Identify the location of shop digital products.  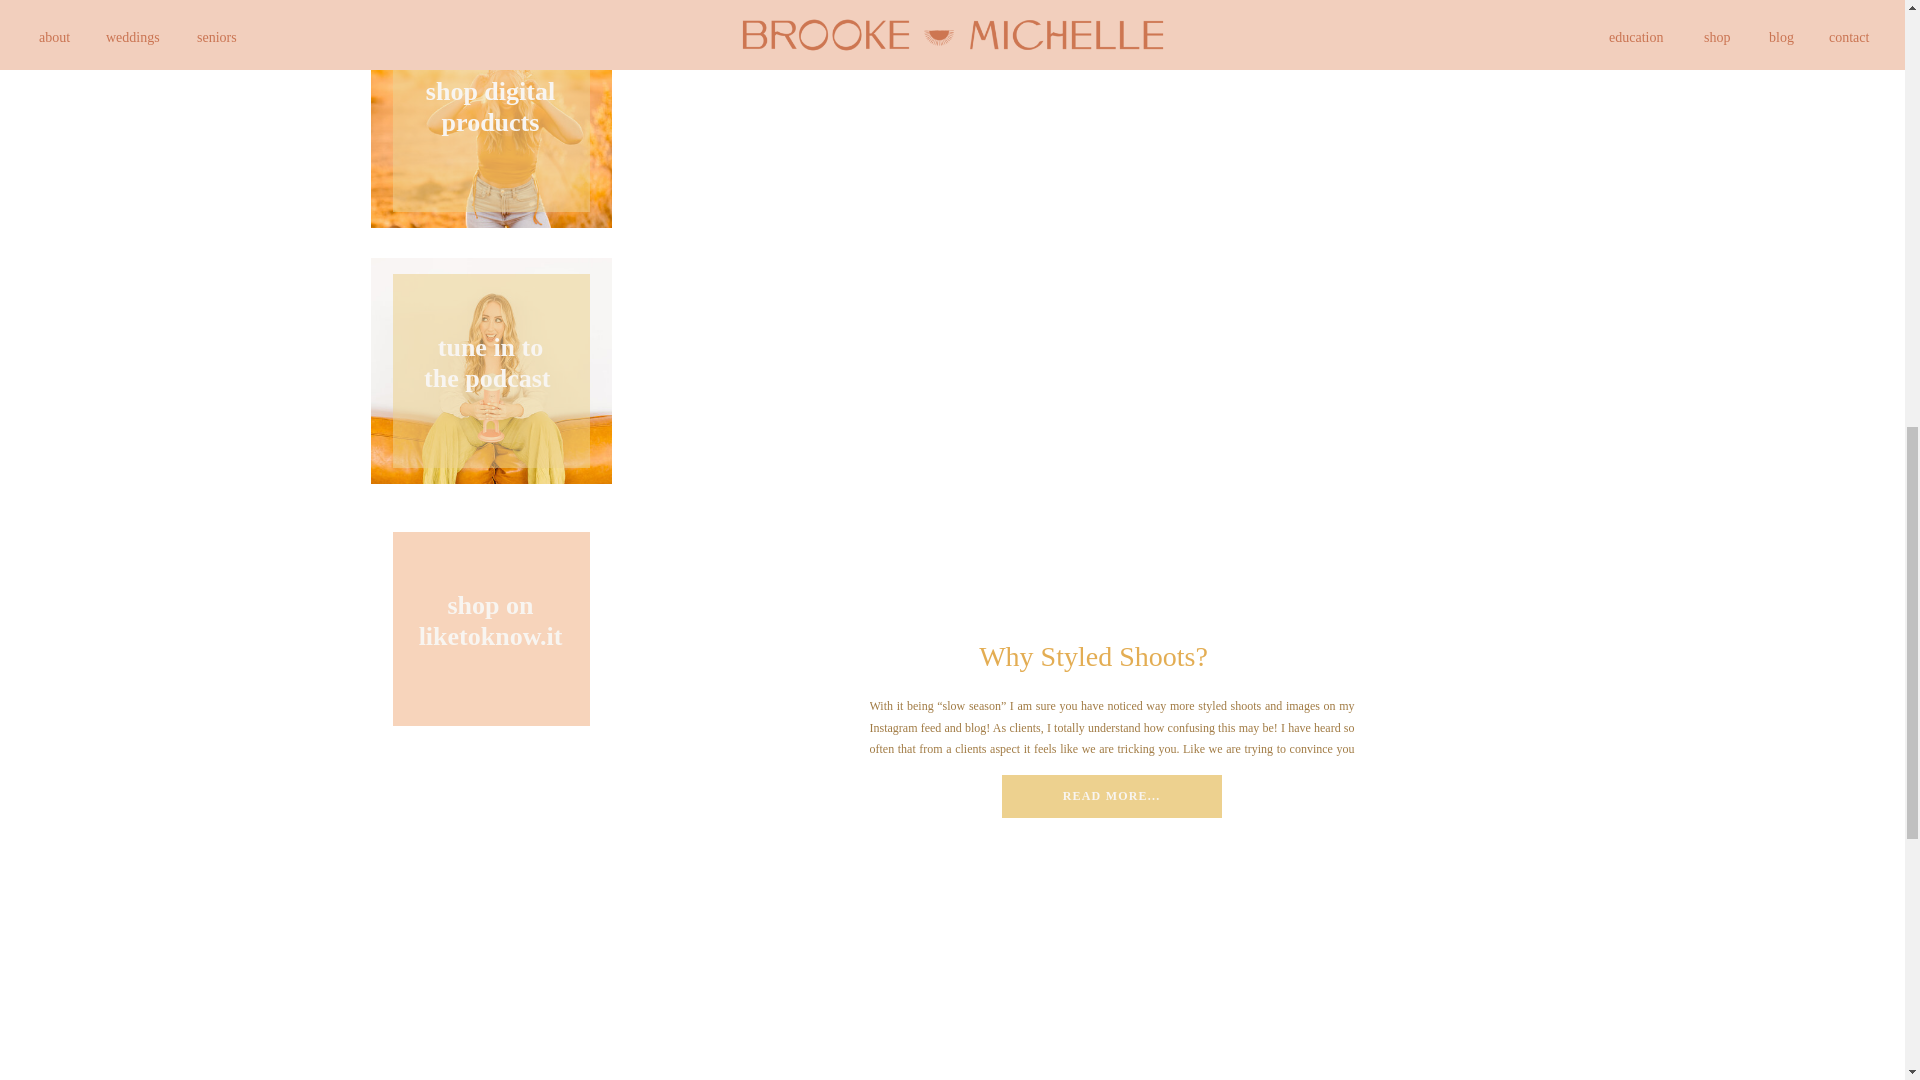
(490, 371).